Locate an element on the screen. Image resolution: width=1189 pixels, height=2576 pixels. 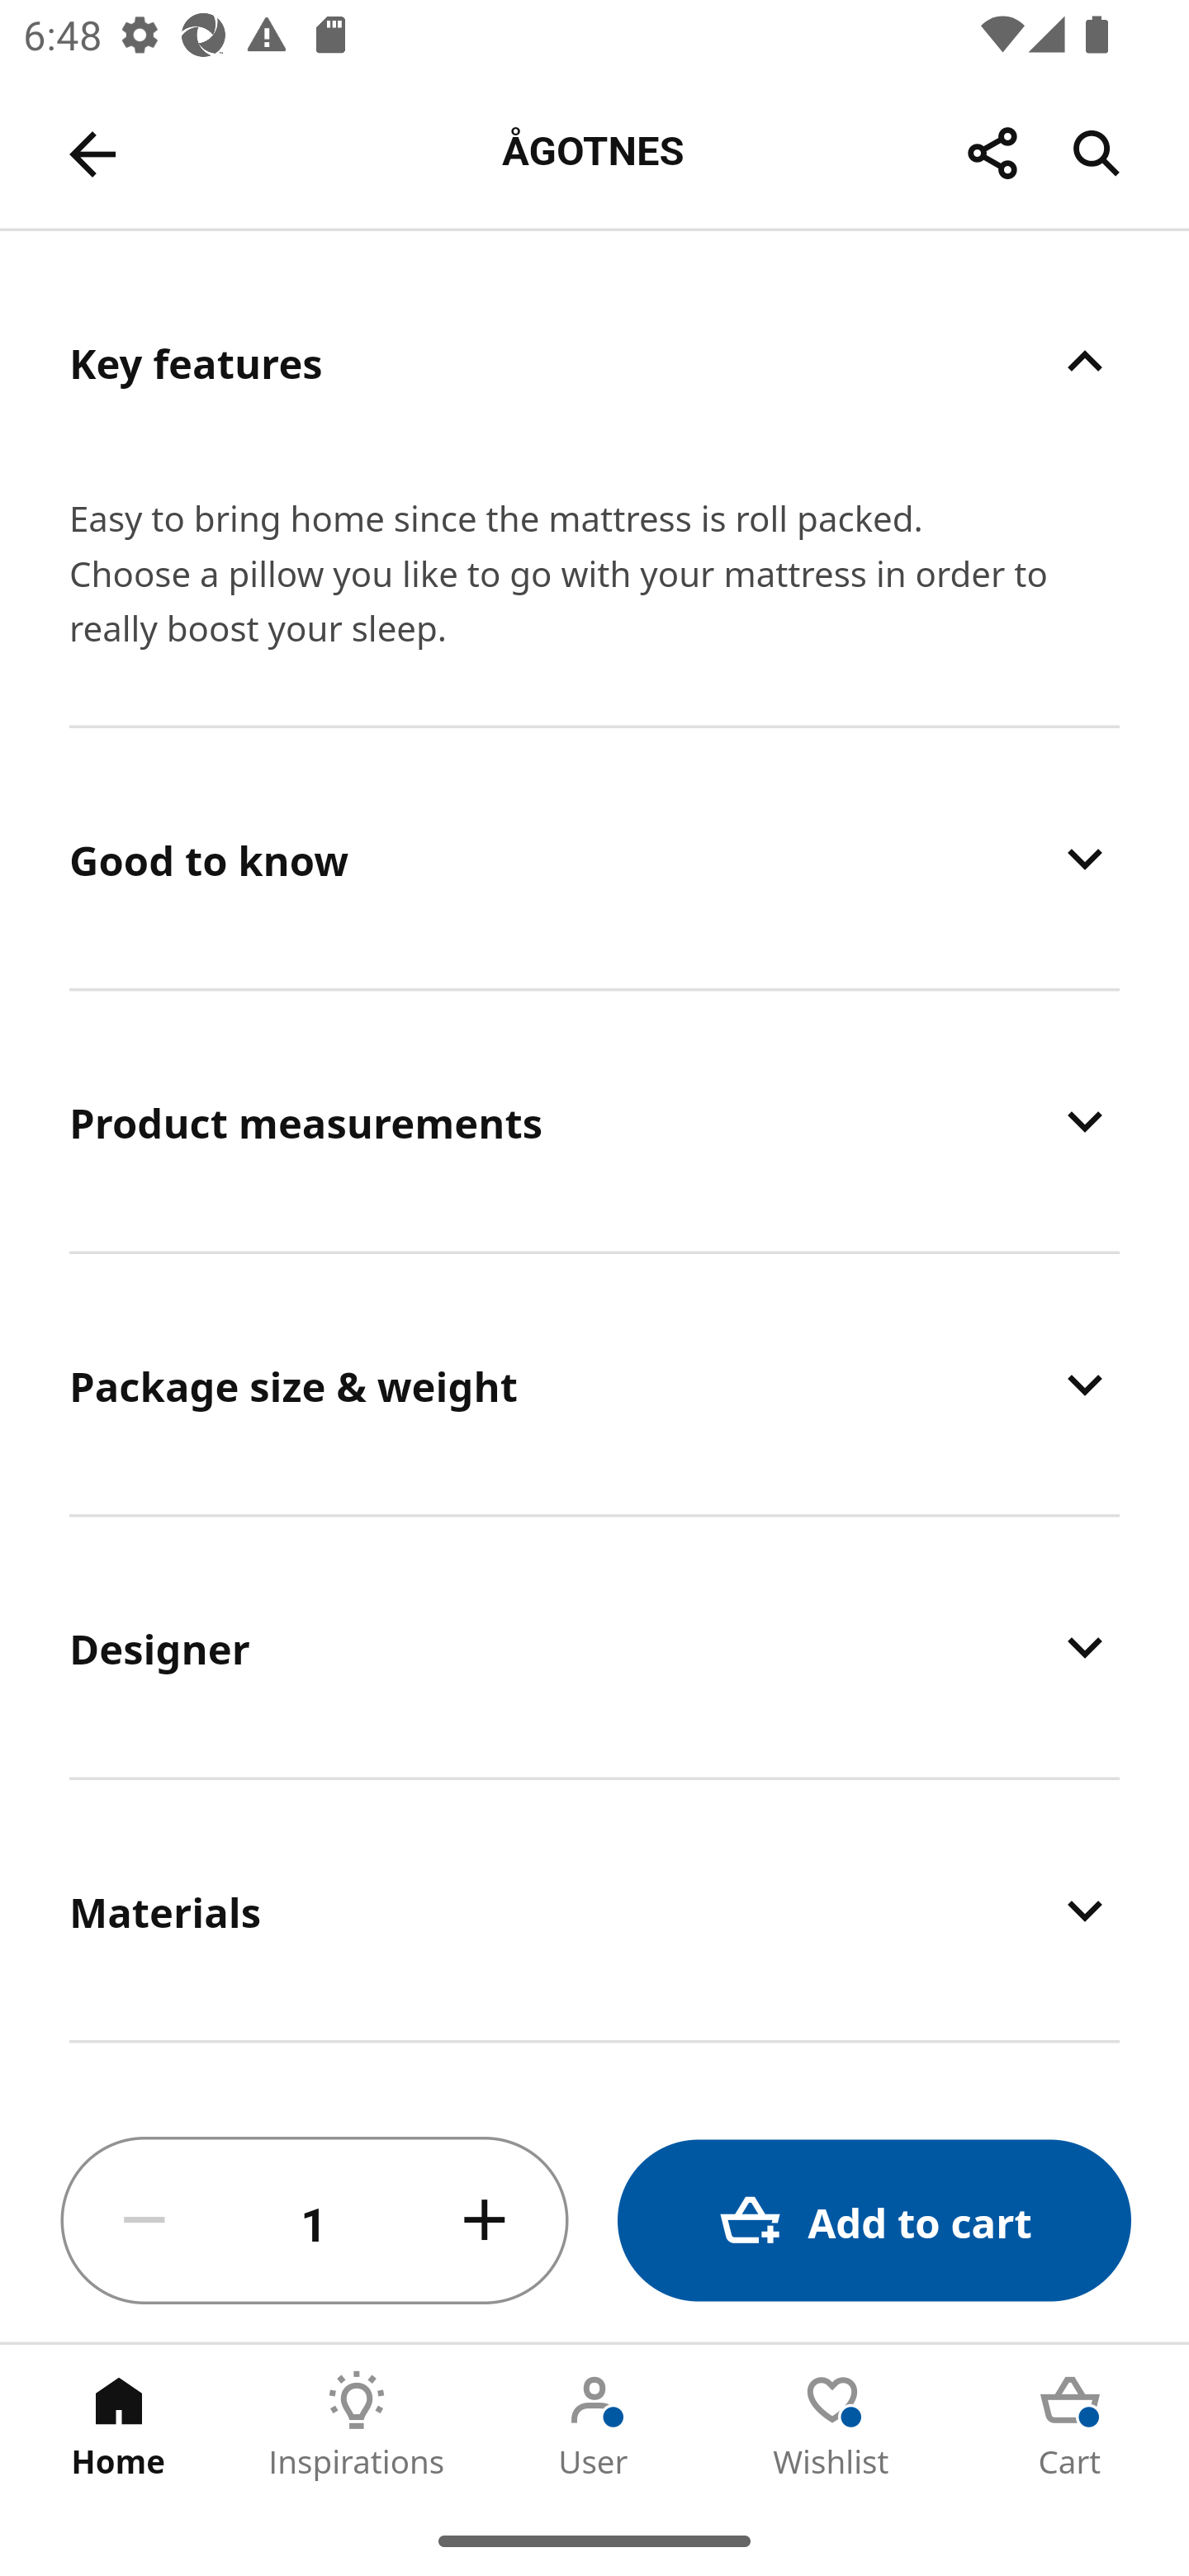
Package size & weight is located at coordinates (594, 1384).